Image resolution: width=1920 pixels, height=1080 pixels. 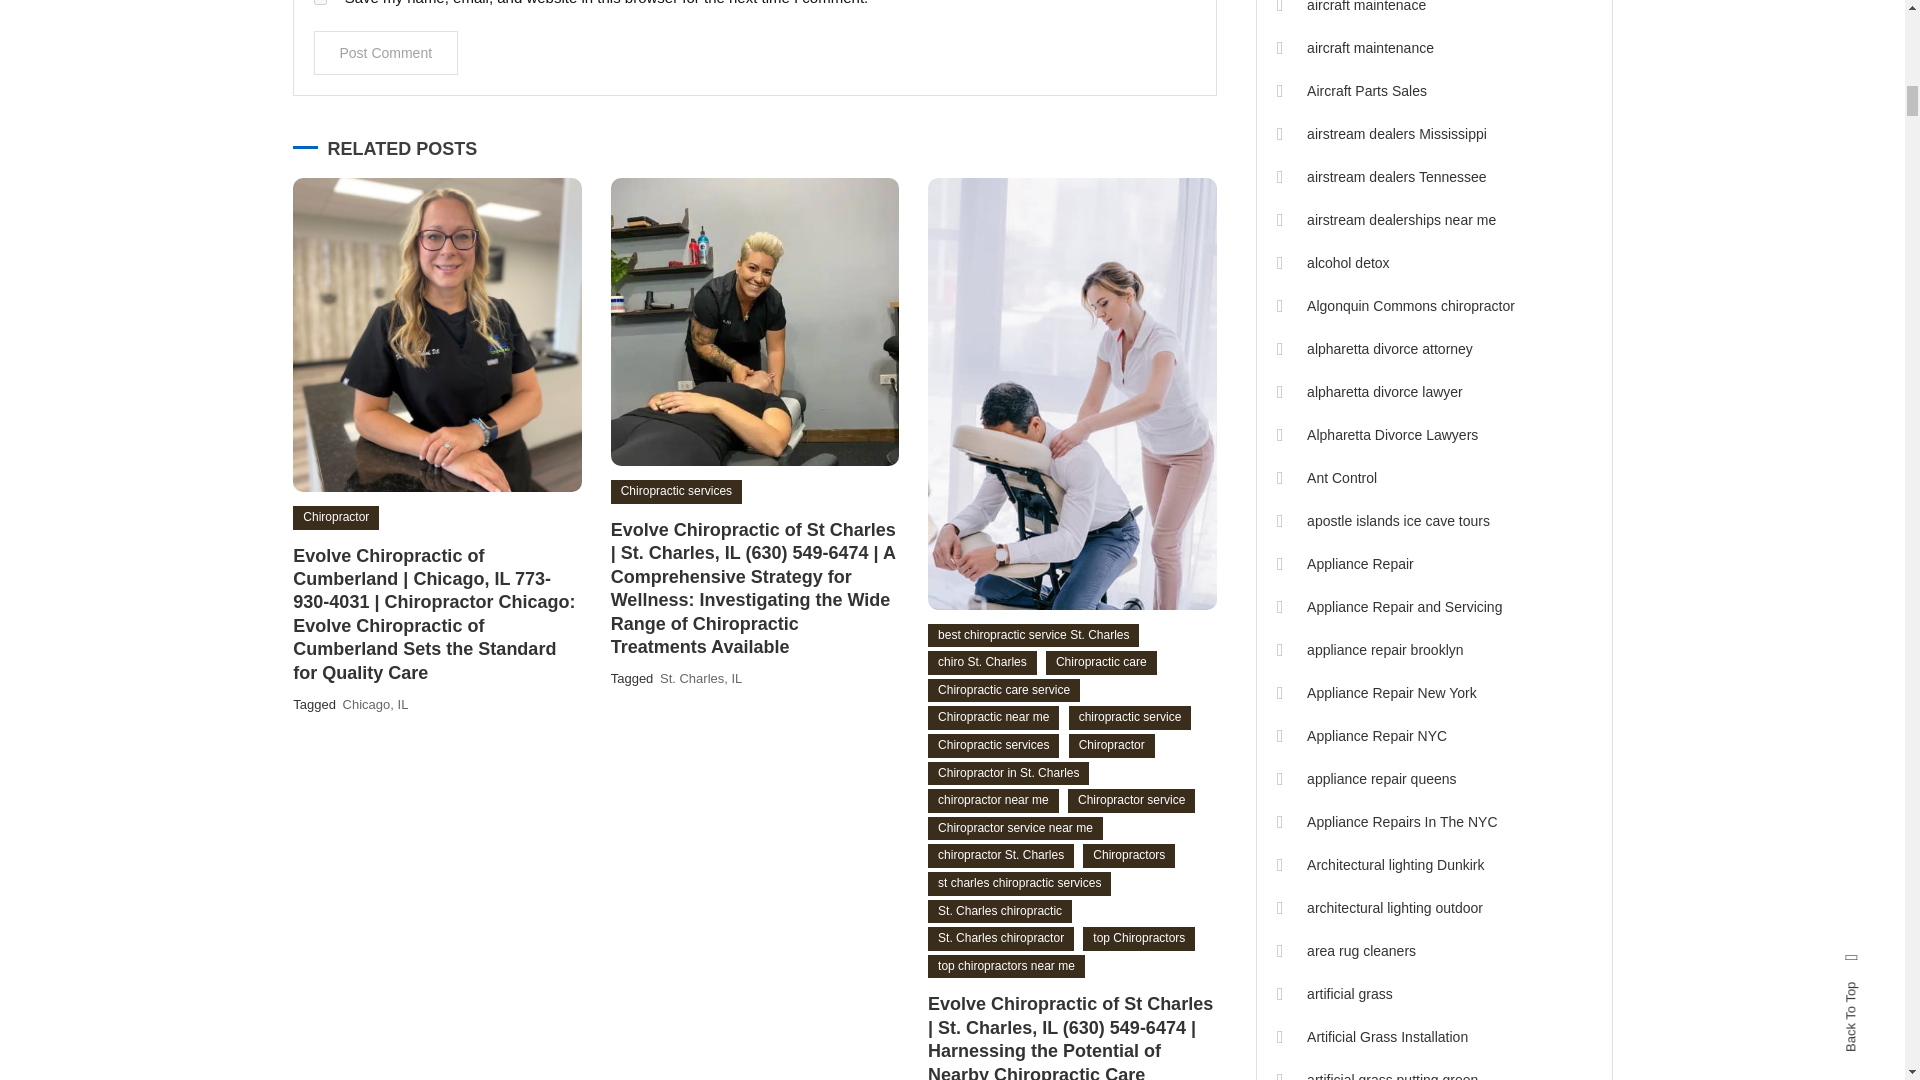 What do you see at coordinates (386, 52) in the screenshot?
I see `Post Comment` at bounding box center [386, 52].